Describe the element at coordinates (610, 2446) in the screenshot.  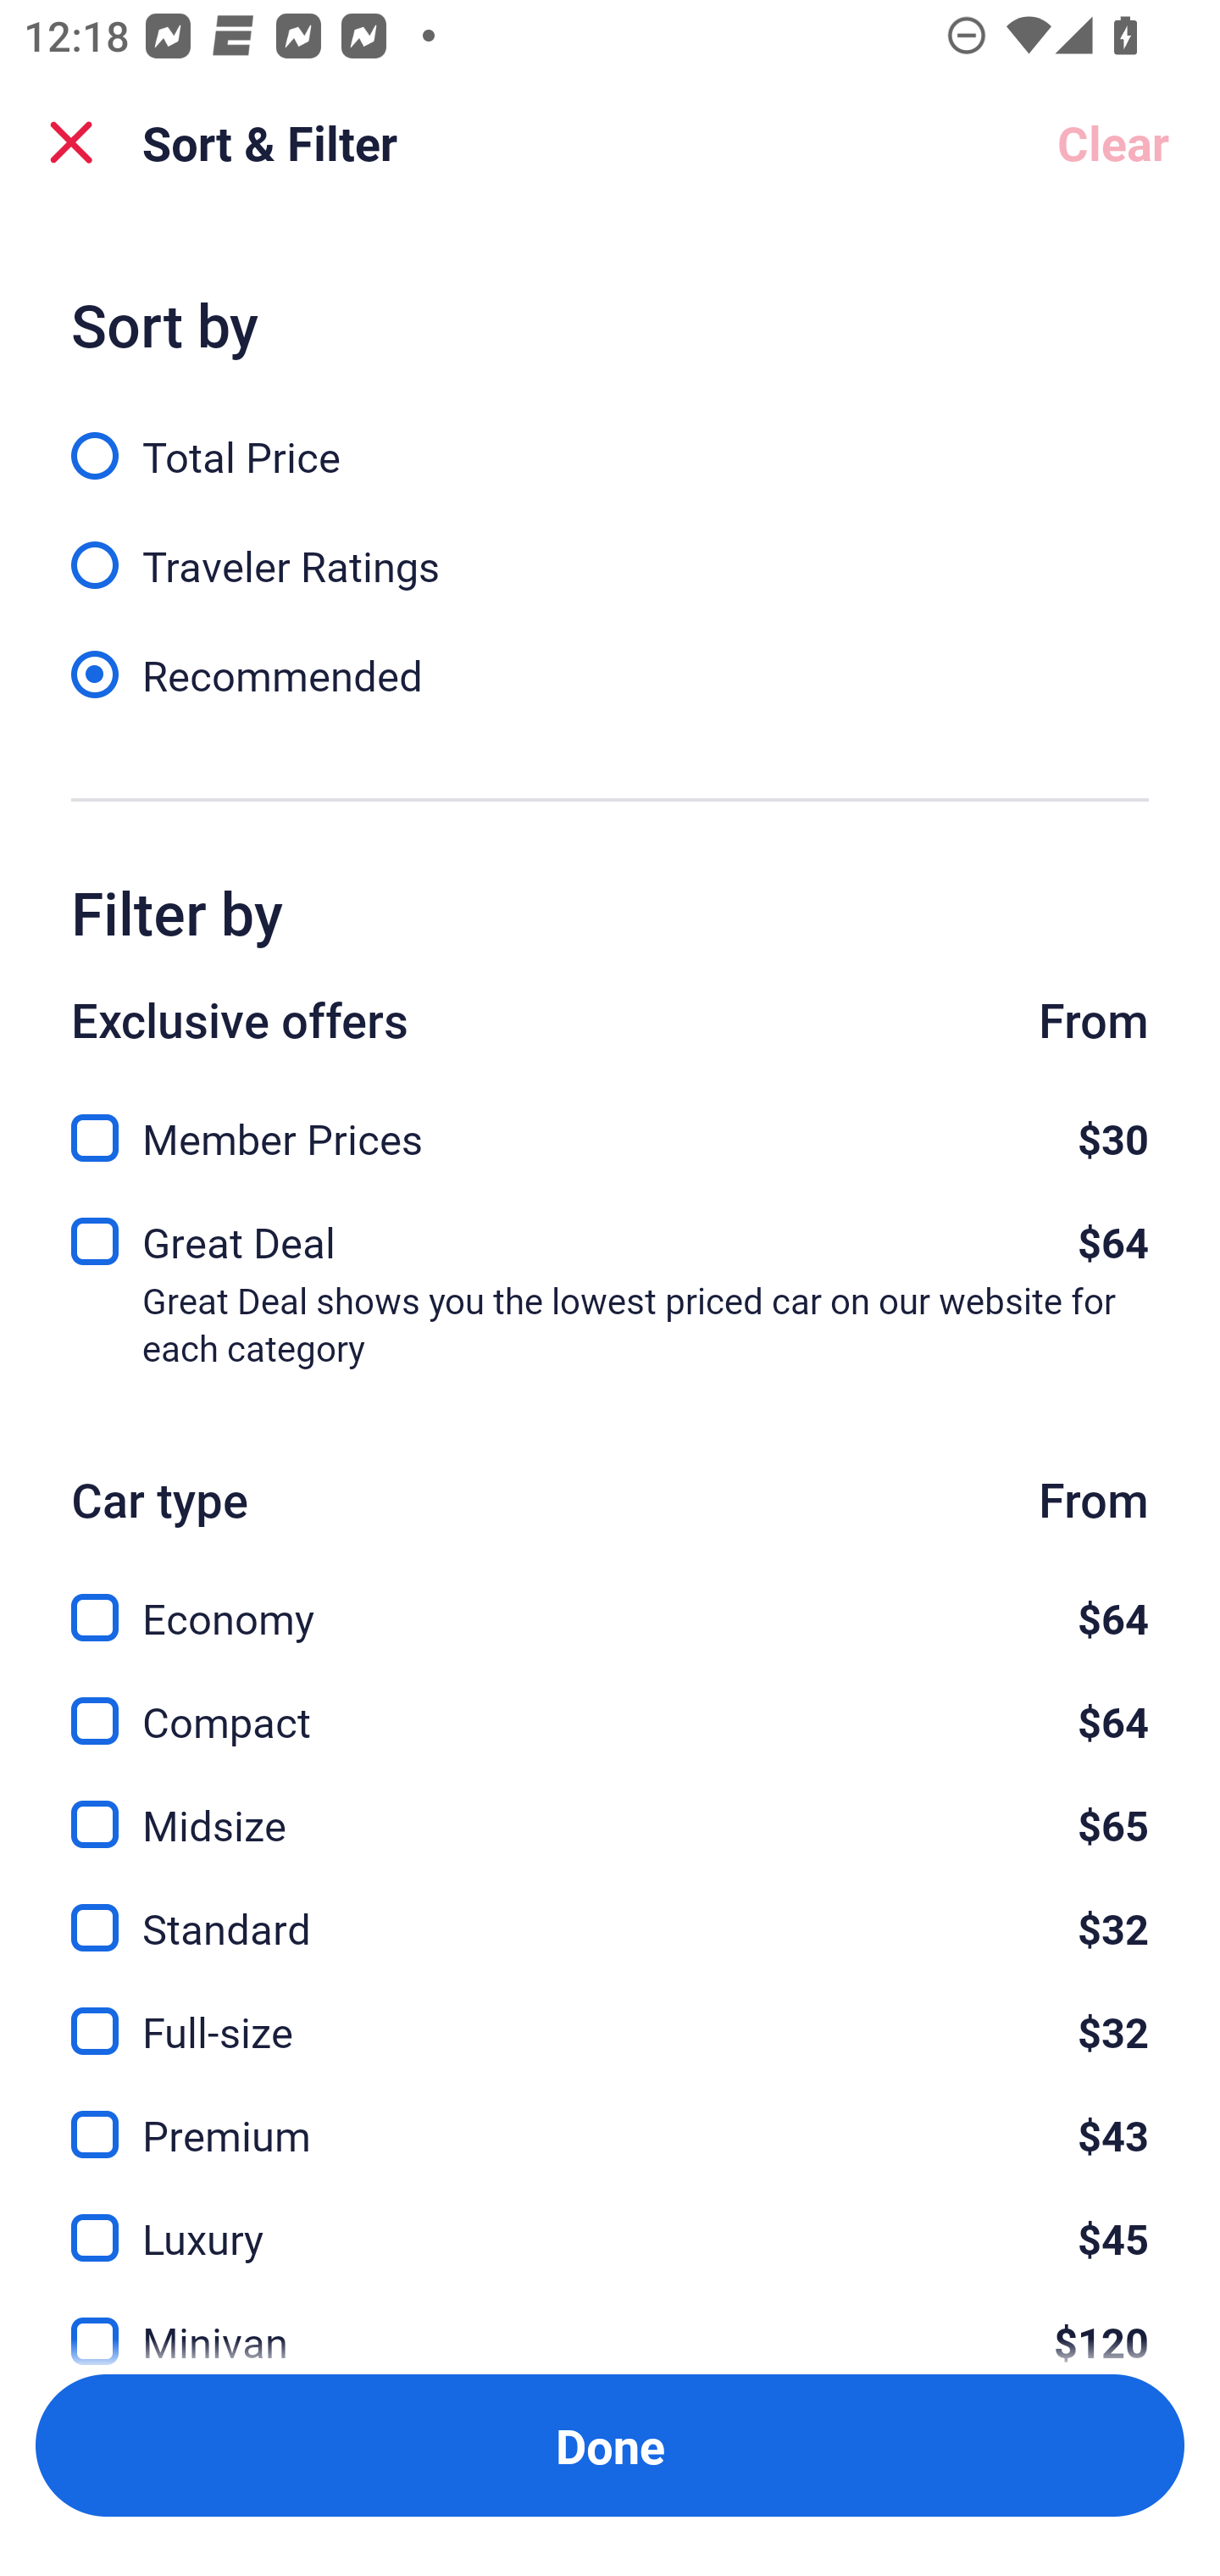
I see `Apply and close Sort and Filter Done` at that location.